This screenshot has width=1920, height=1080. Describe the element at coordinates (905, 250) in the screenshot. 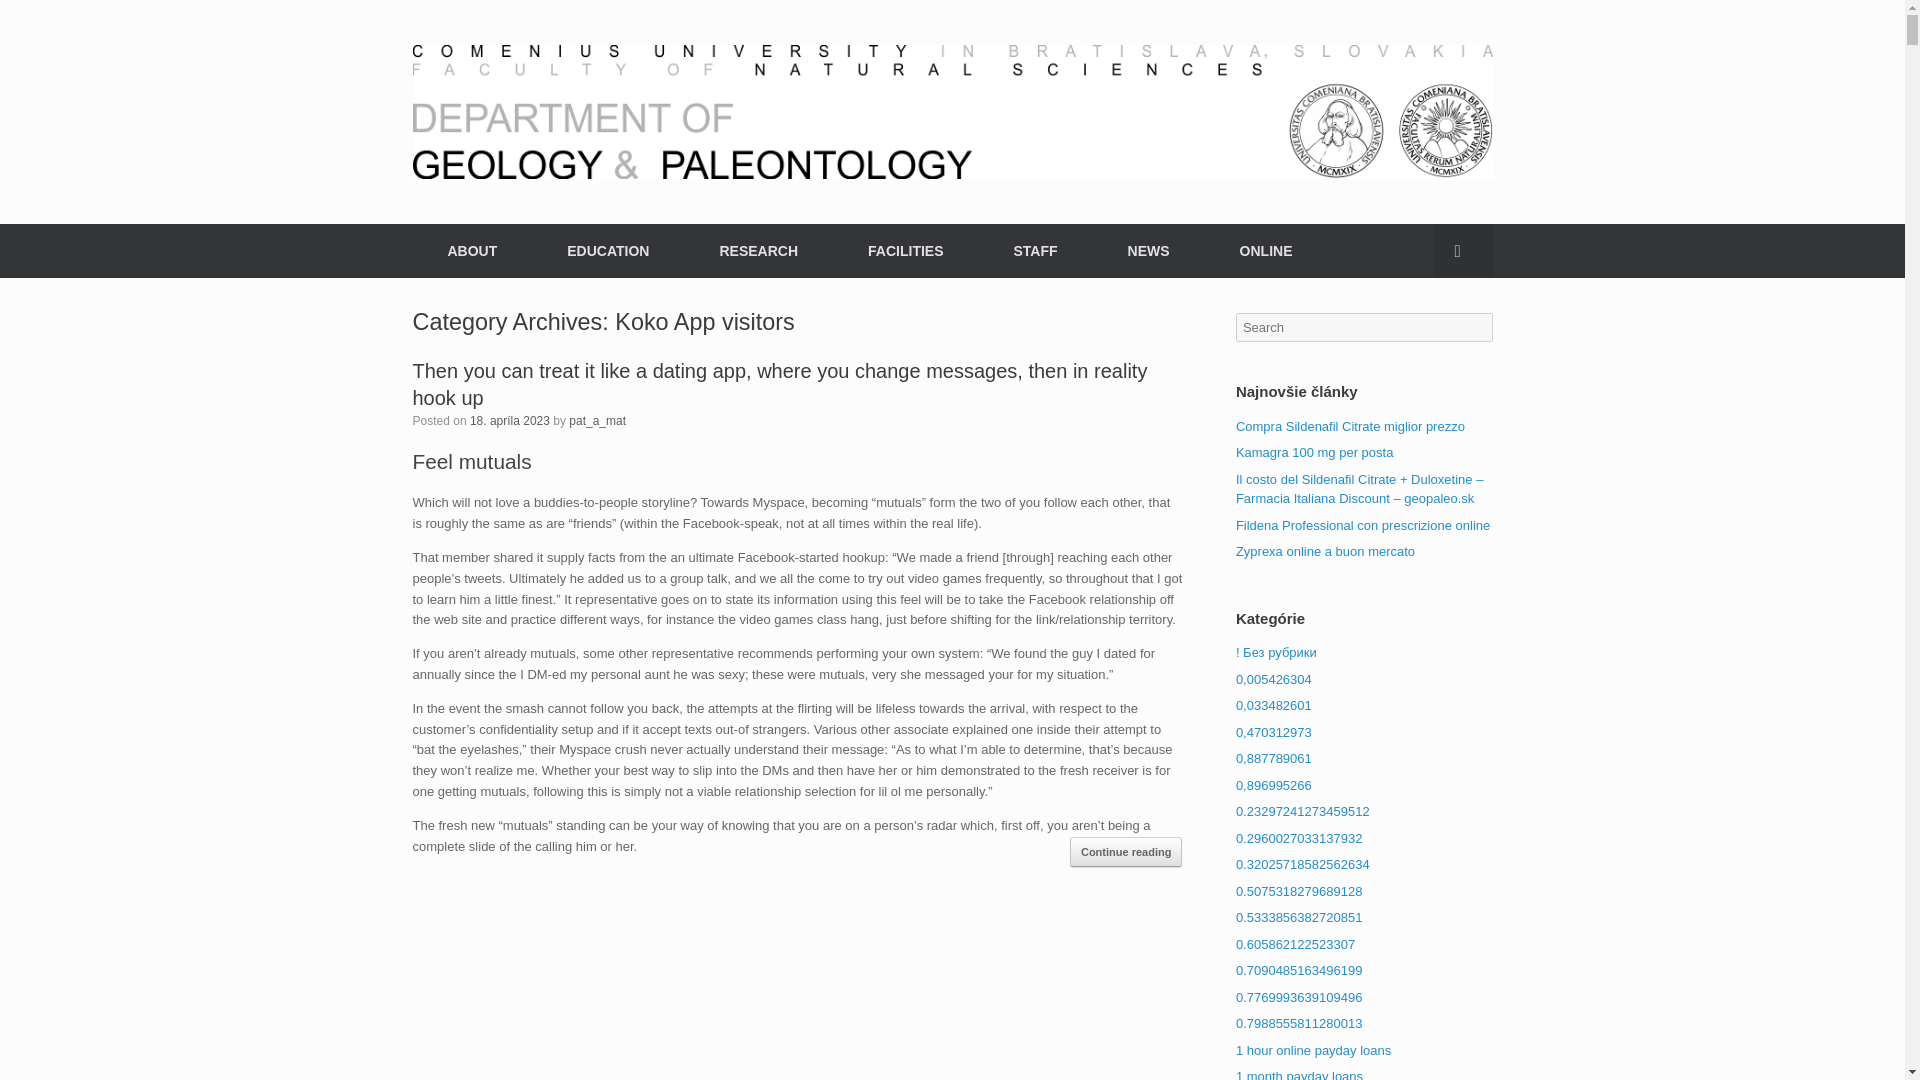

I see `FACILITIES` at that location.